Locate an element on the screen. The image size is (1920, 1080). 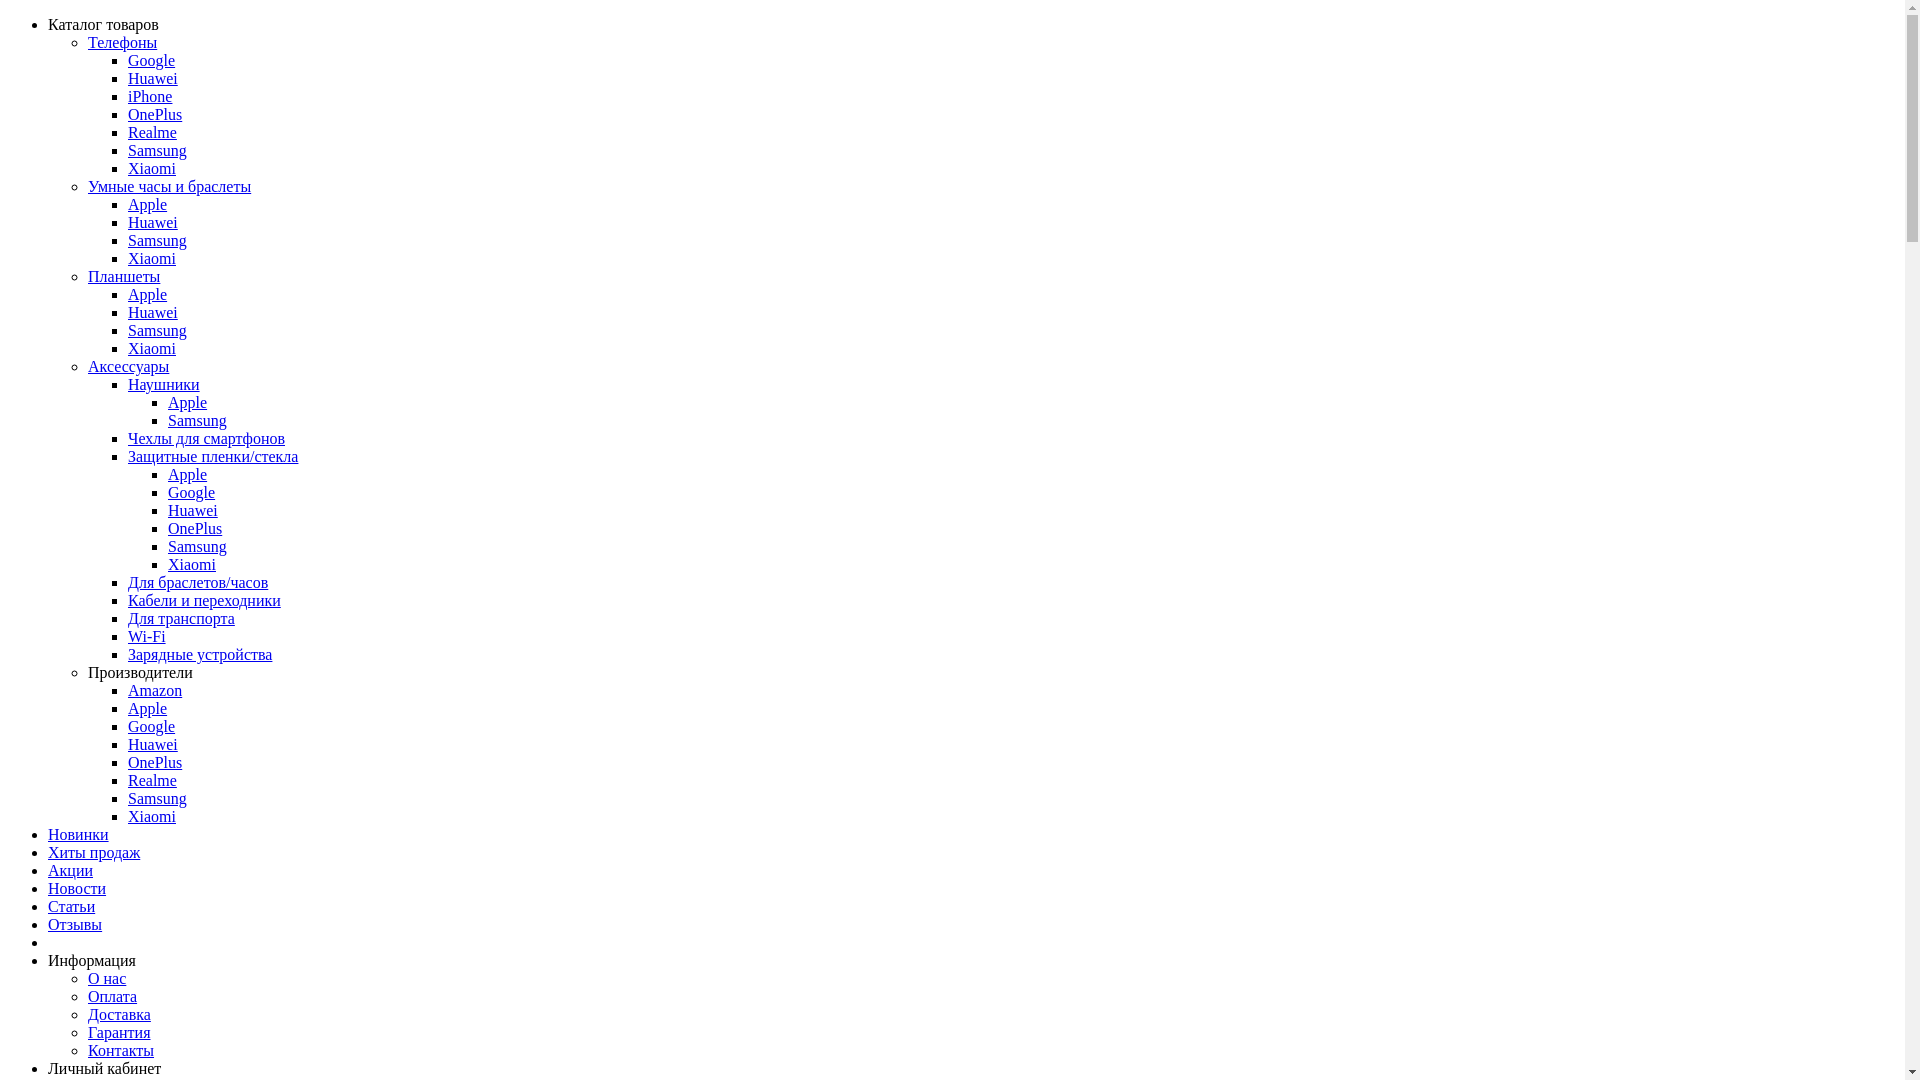
Xiaomi is located at coordinates (152, 816).